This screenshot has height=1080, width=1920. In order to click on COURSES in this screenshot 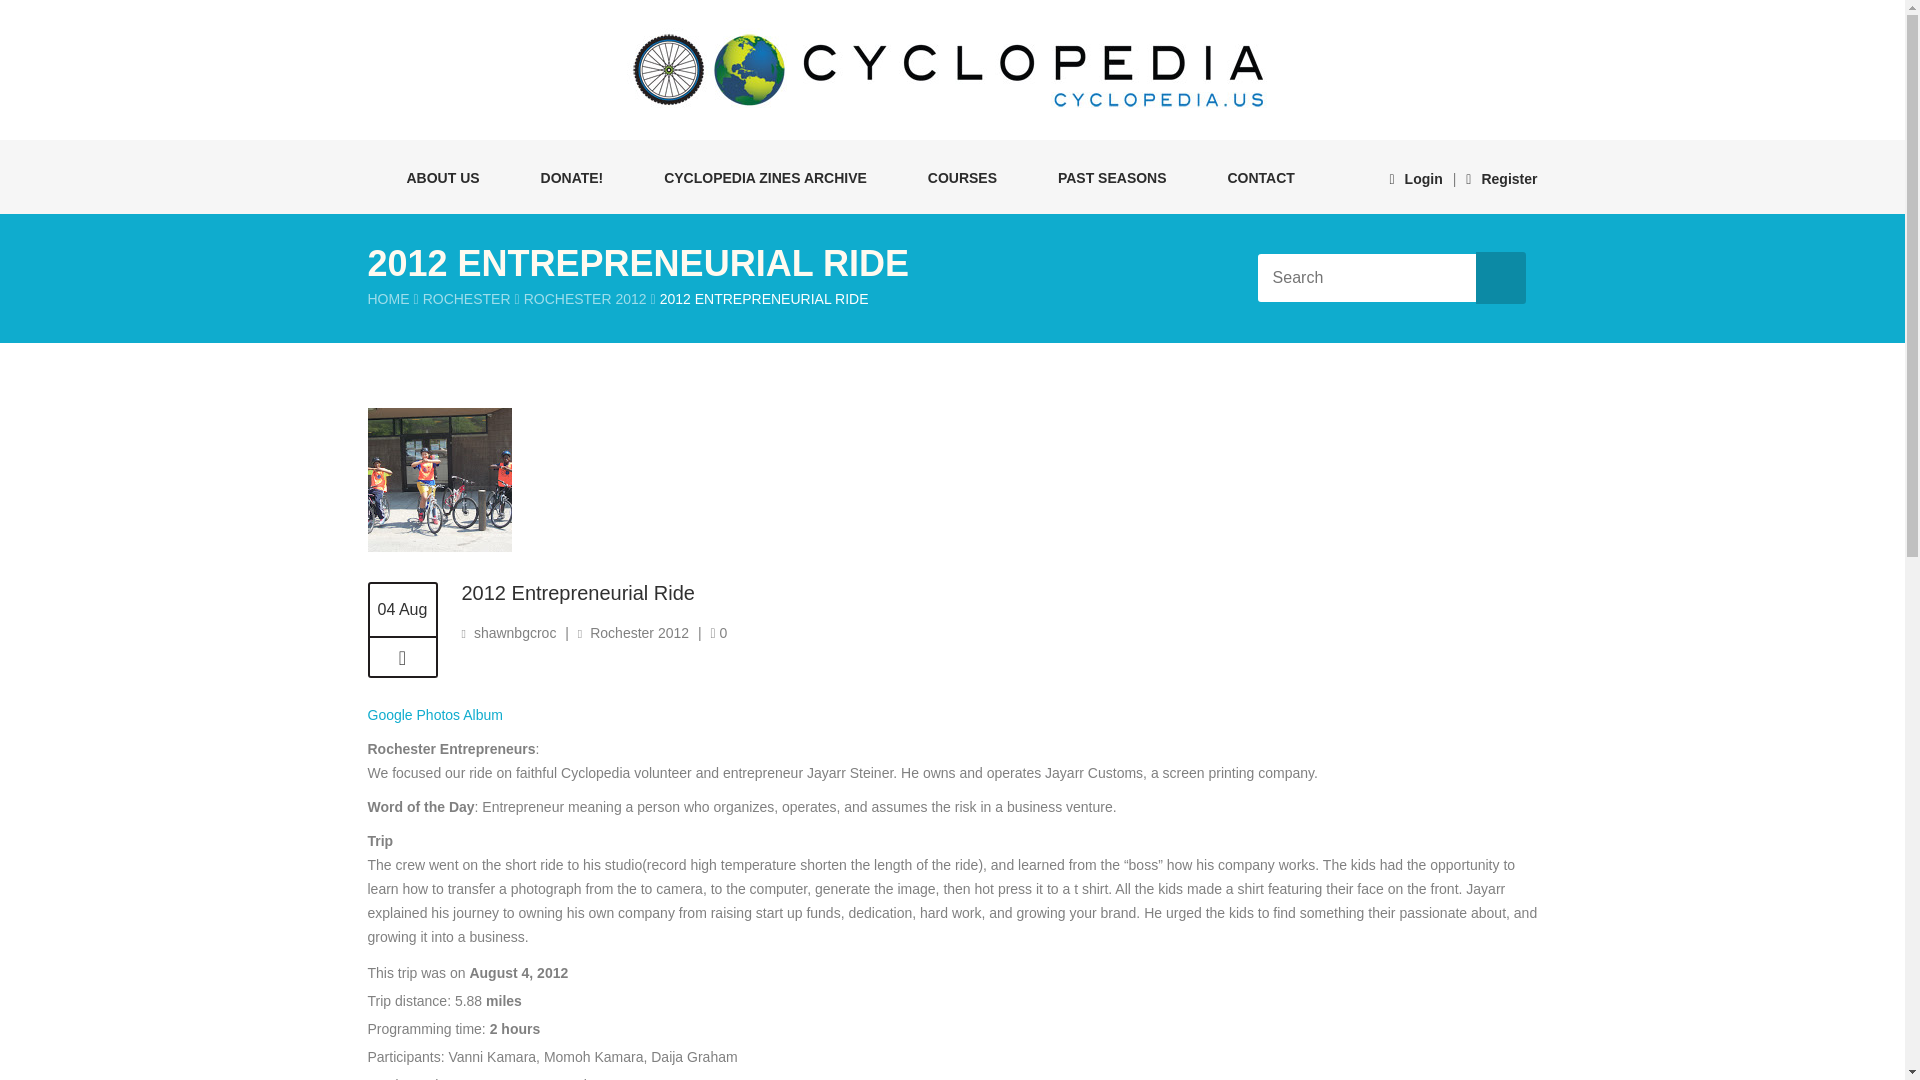, I will do `click(952, 176)`.